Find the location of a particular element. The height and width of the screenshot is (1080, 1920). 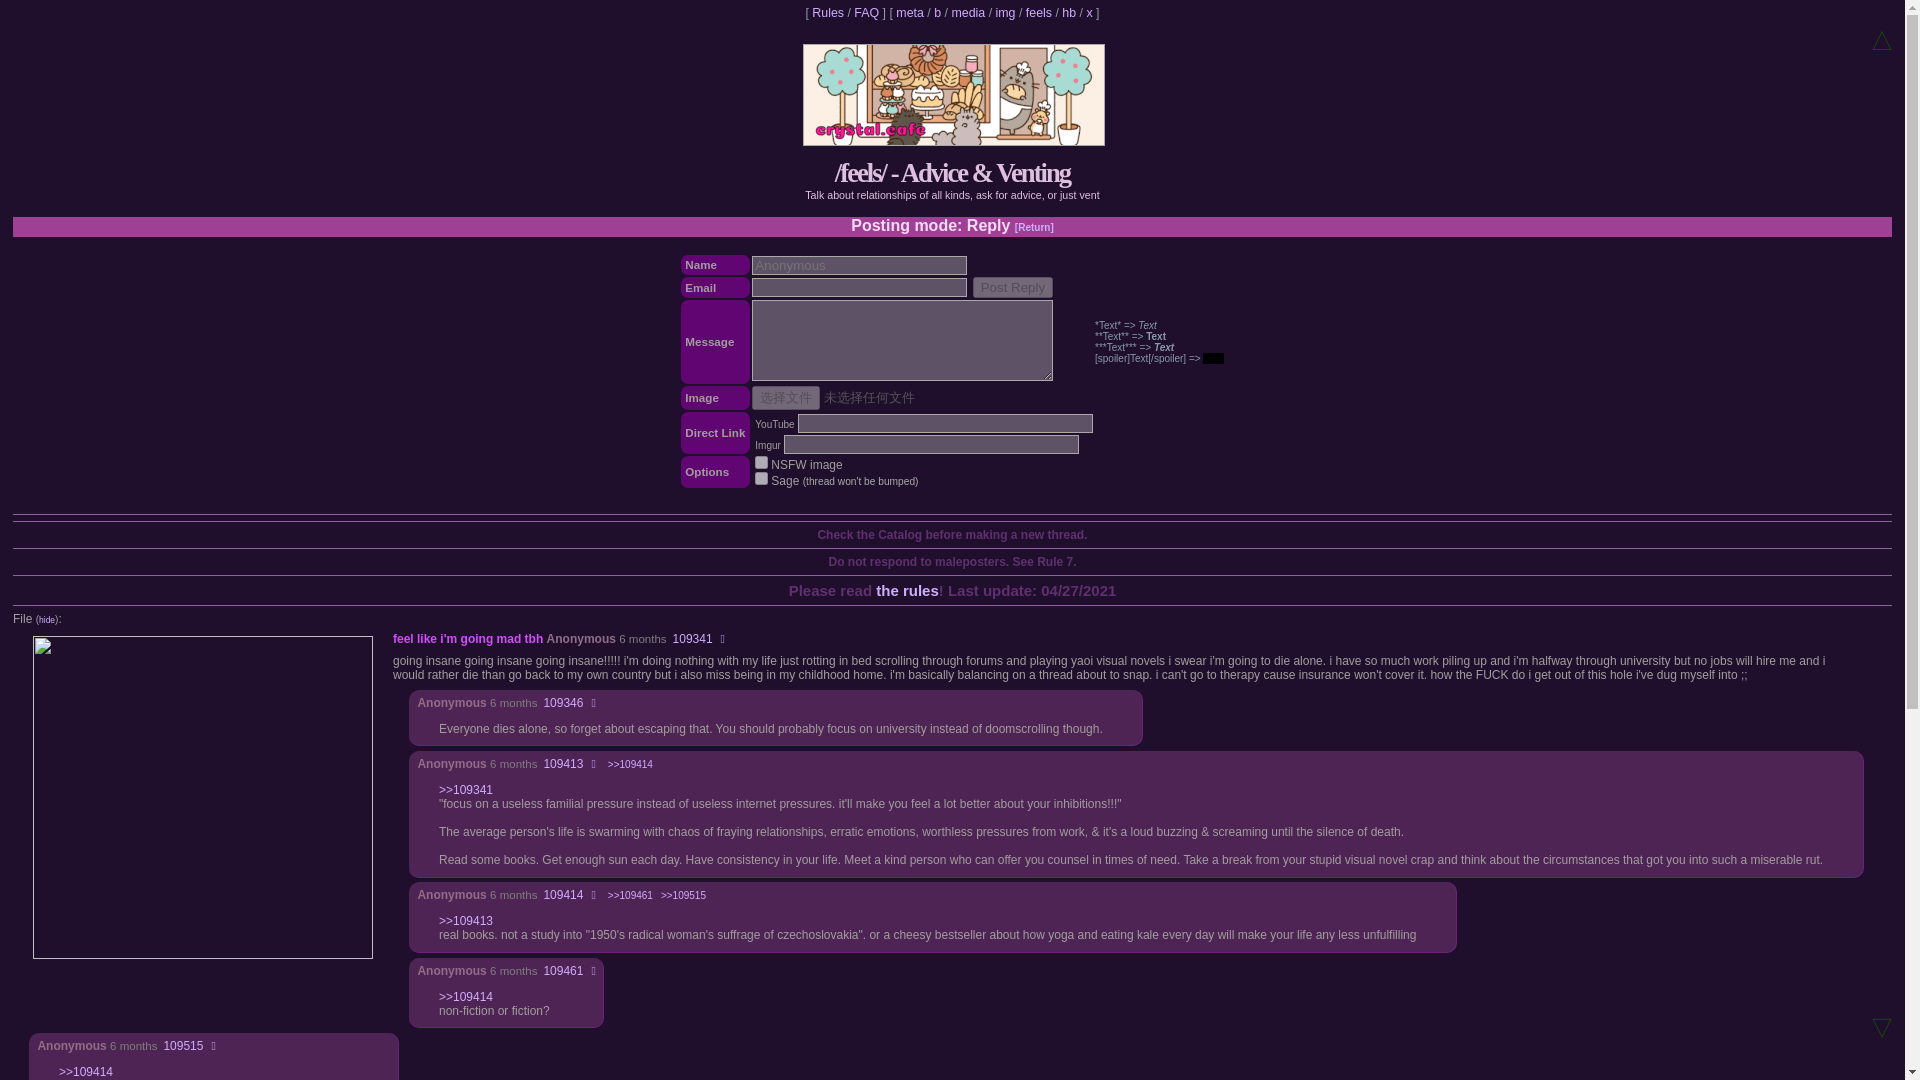

6 months is located at coordinates (513, 702).